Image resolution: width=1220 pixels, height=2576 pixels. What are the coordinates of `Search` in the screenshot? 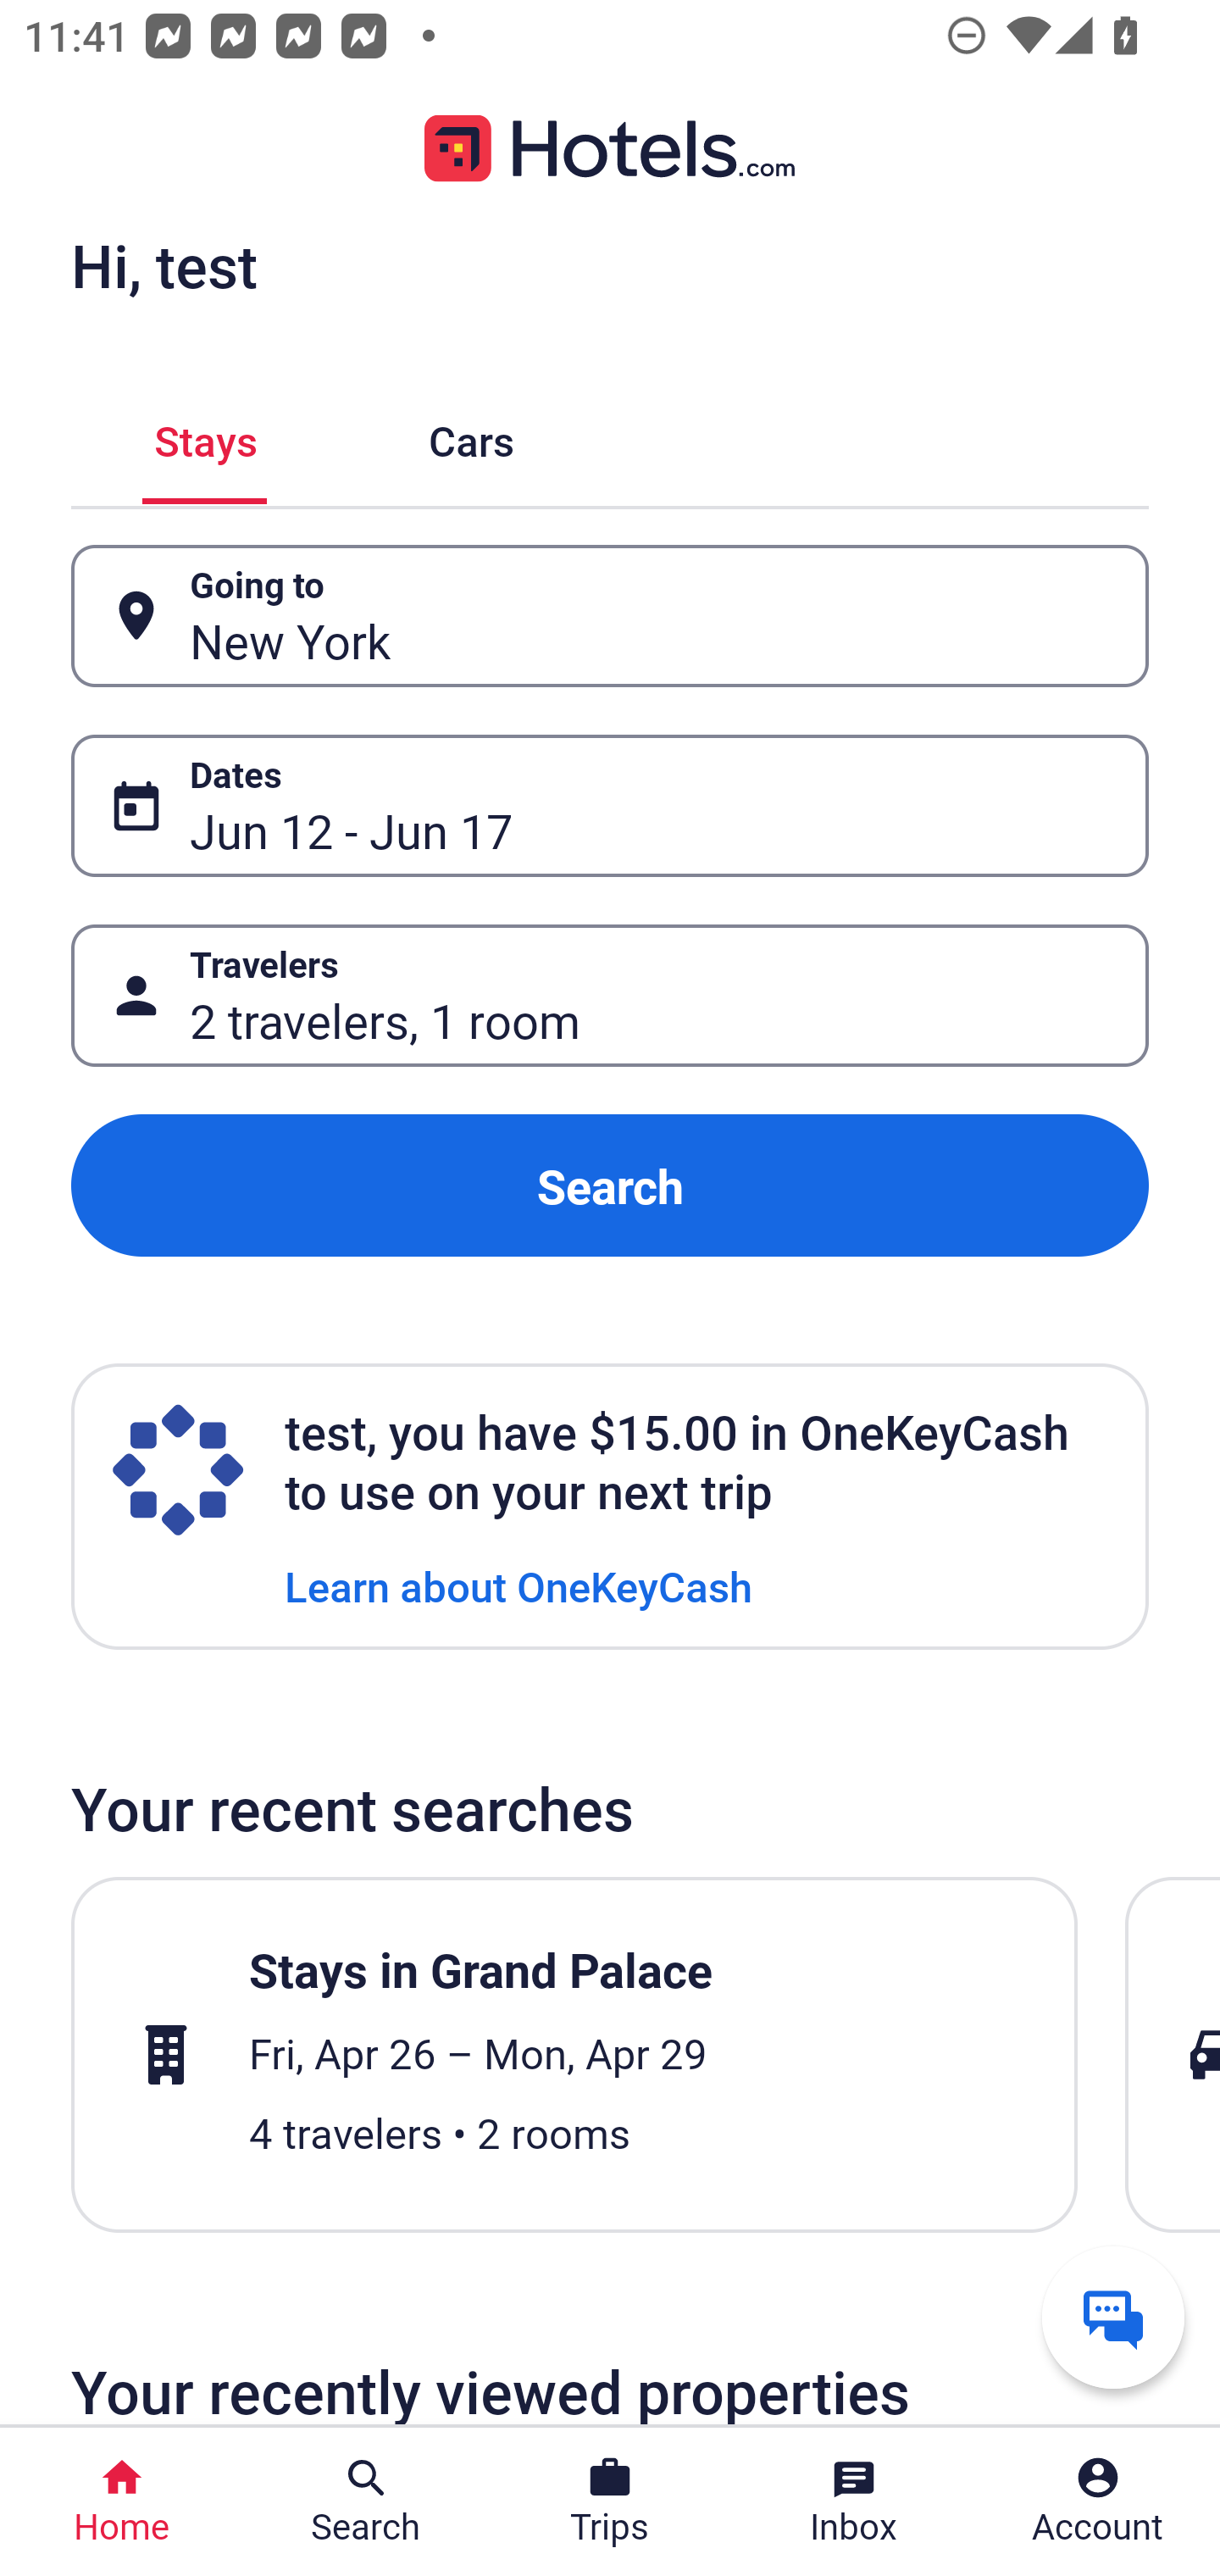 It's located at (610, 1186).